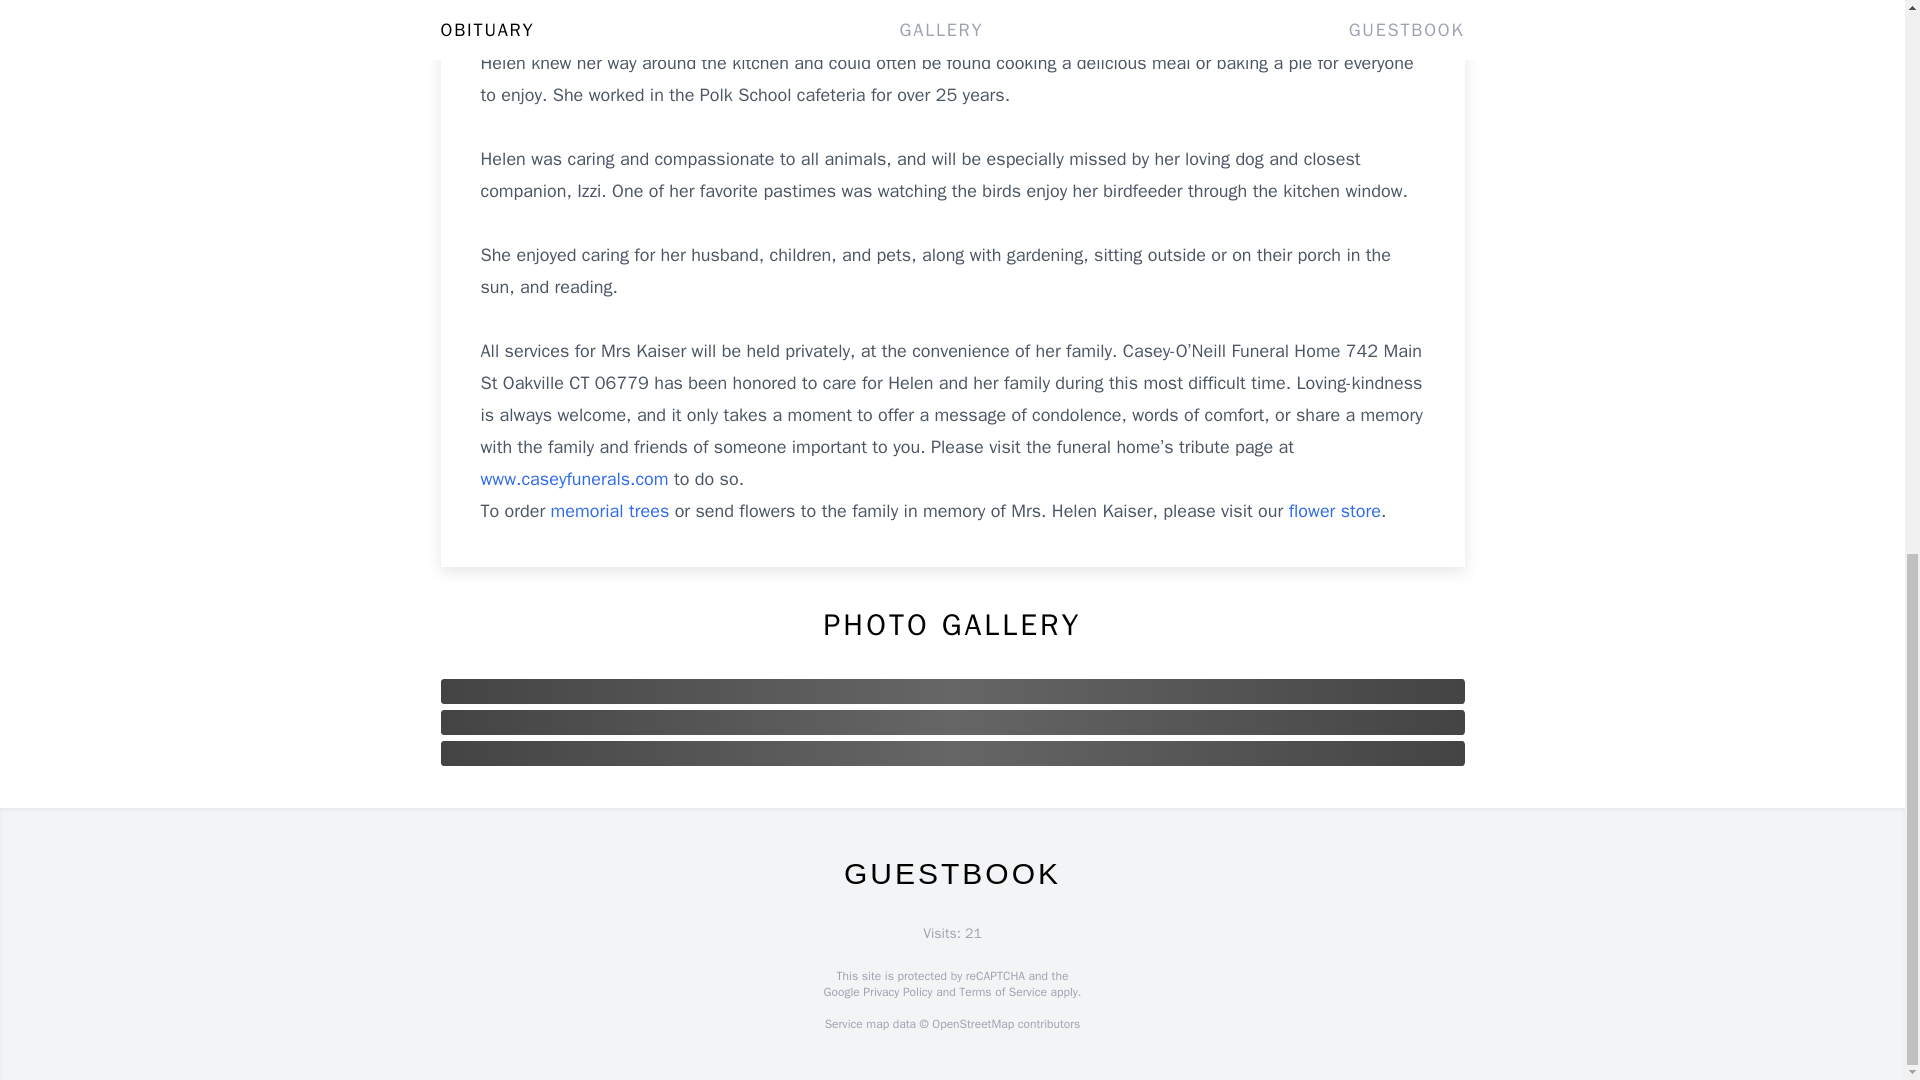 The width and height of the screenshot is (1920, 1080). What do you see at coordinates (1334, 510) in the screenshot?
I see `flower store` at bounding box center [1334, 510].